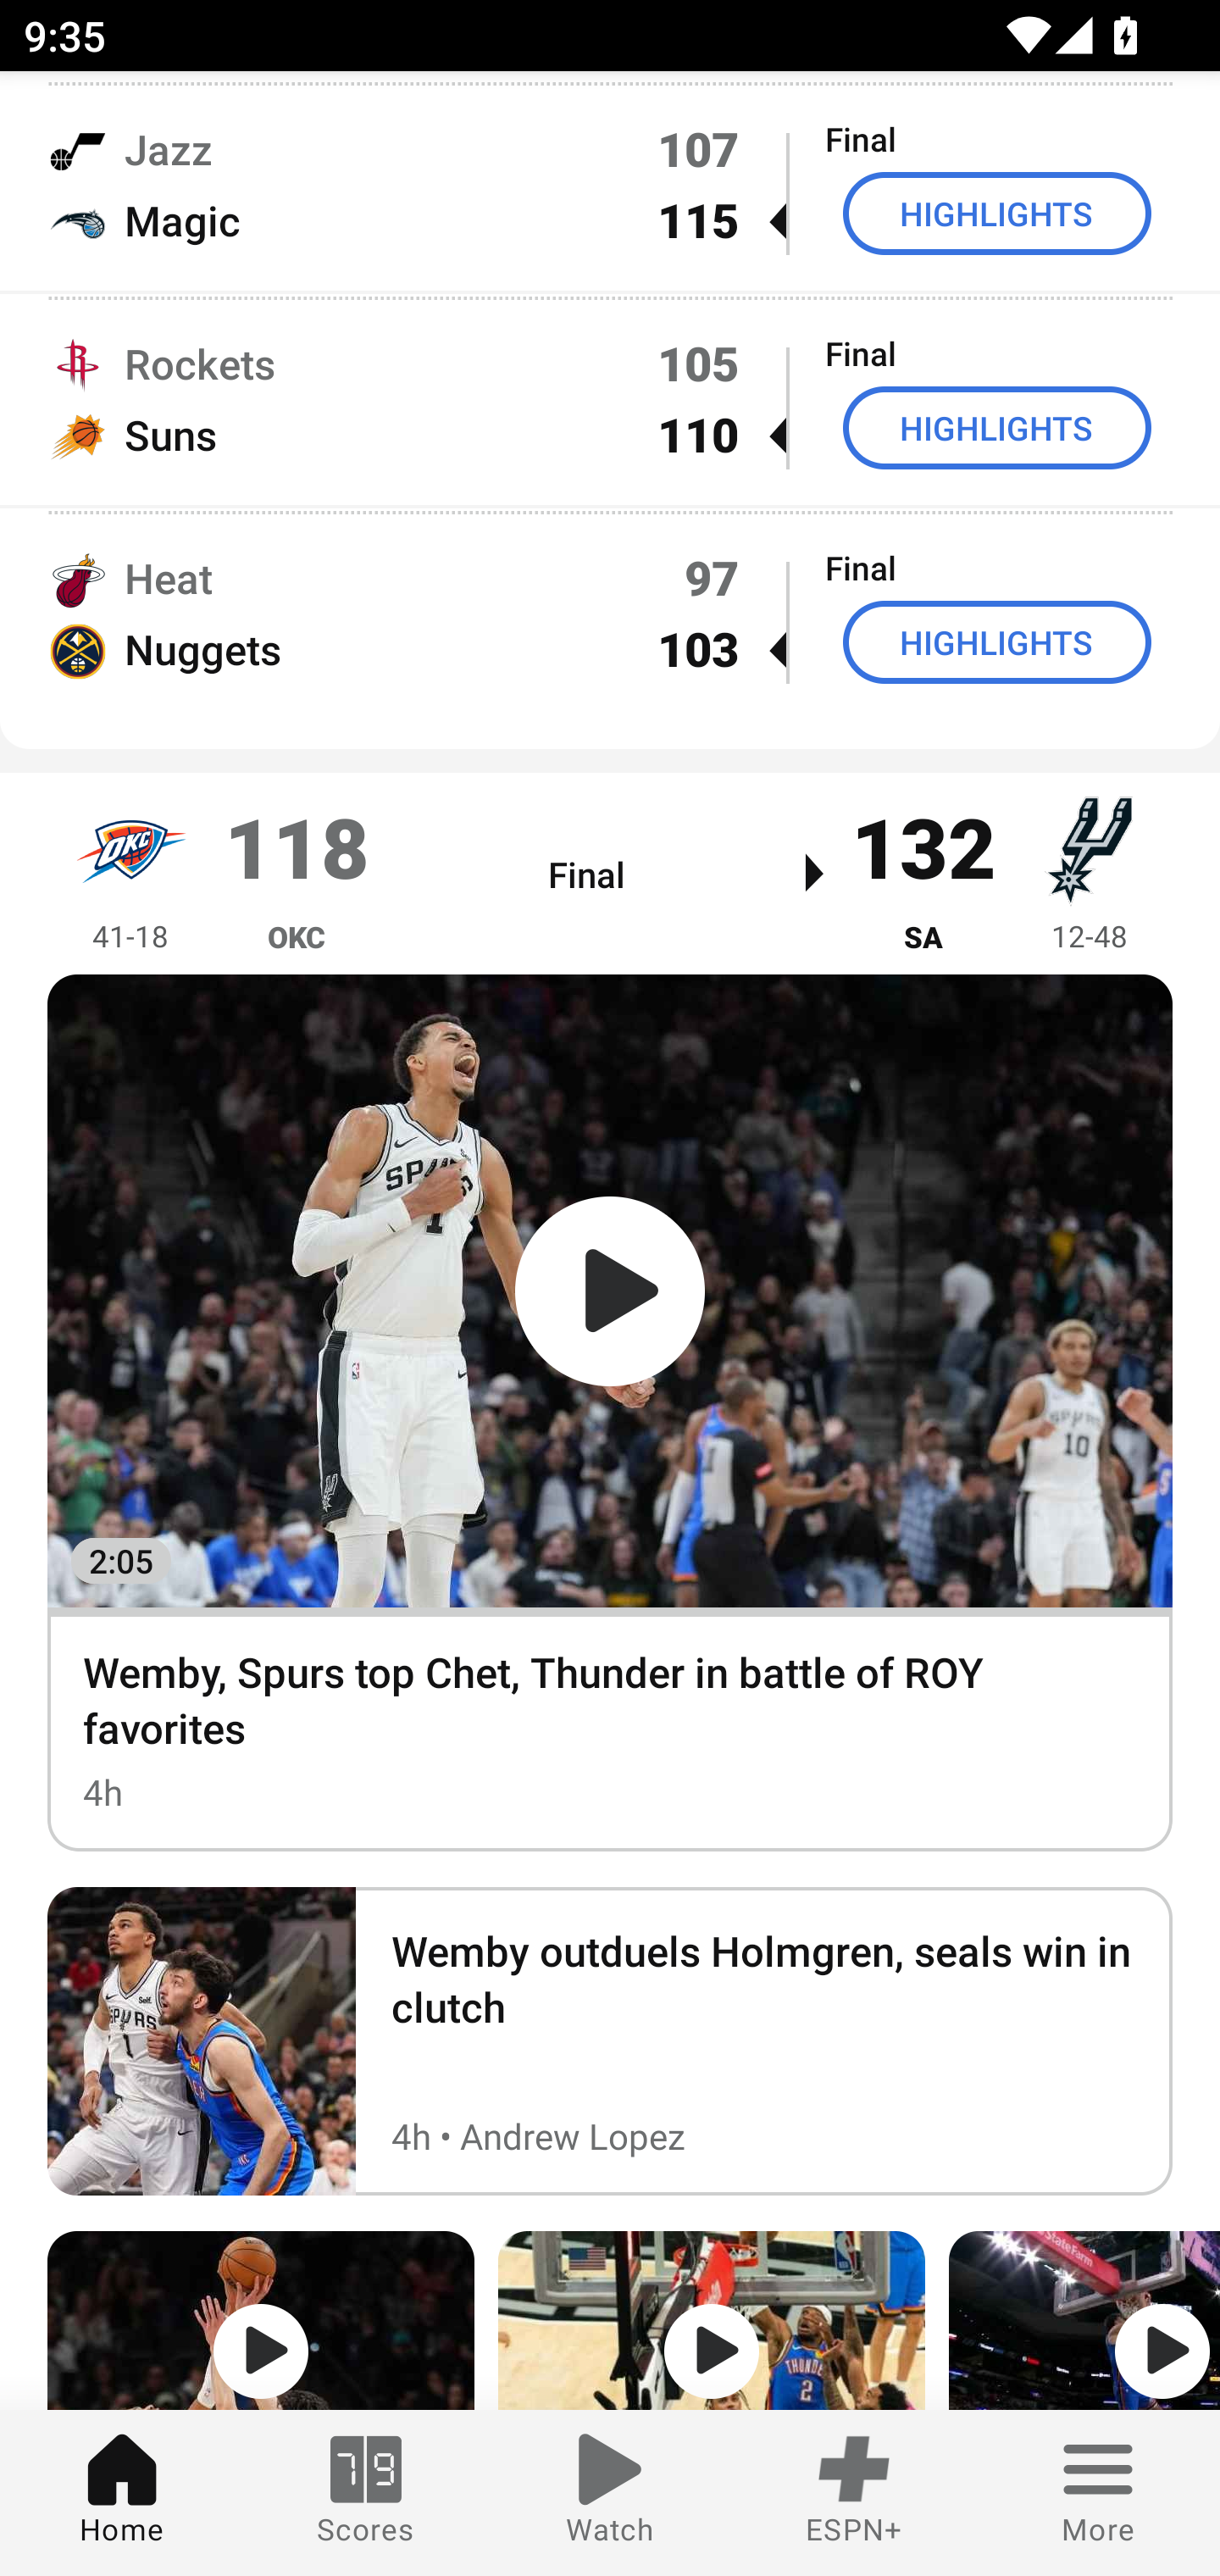 The width and height of the screenshot is (1220, 2576). What do you see at coordinates (1098, 2493) in the screenshot?
I see `More` at bounding box center [1098, 2493].